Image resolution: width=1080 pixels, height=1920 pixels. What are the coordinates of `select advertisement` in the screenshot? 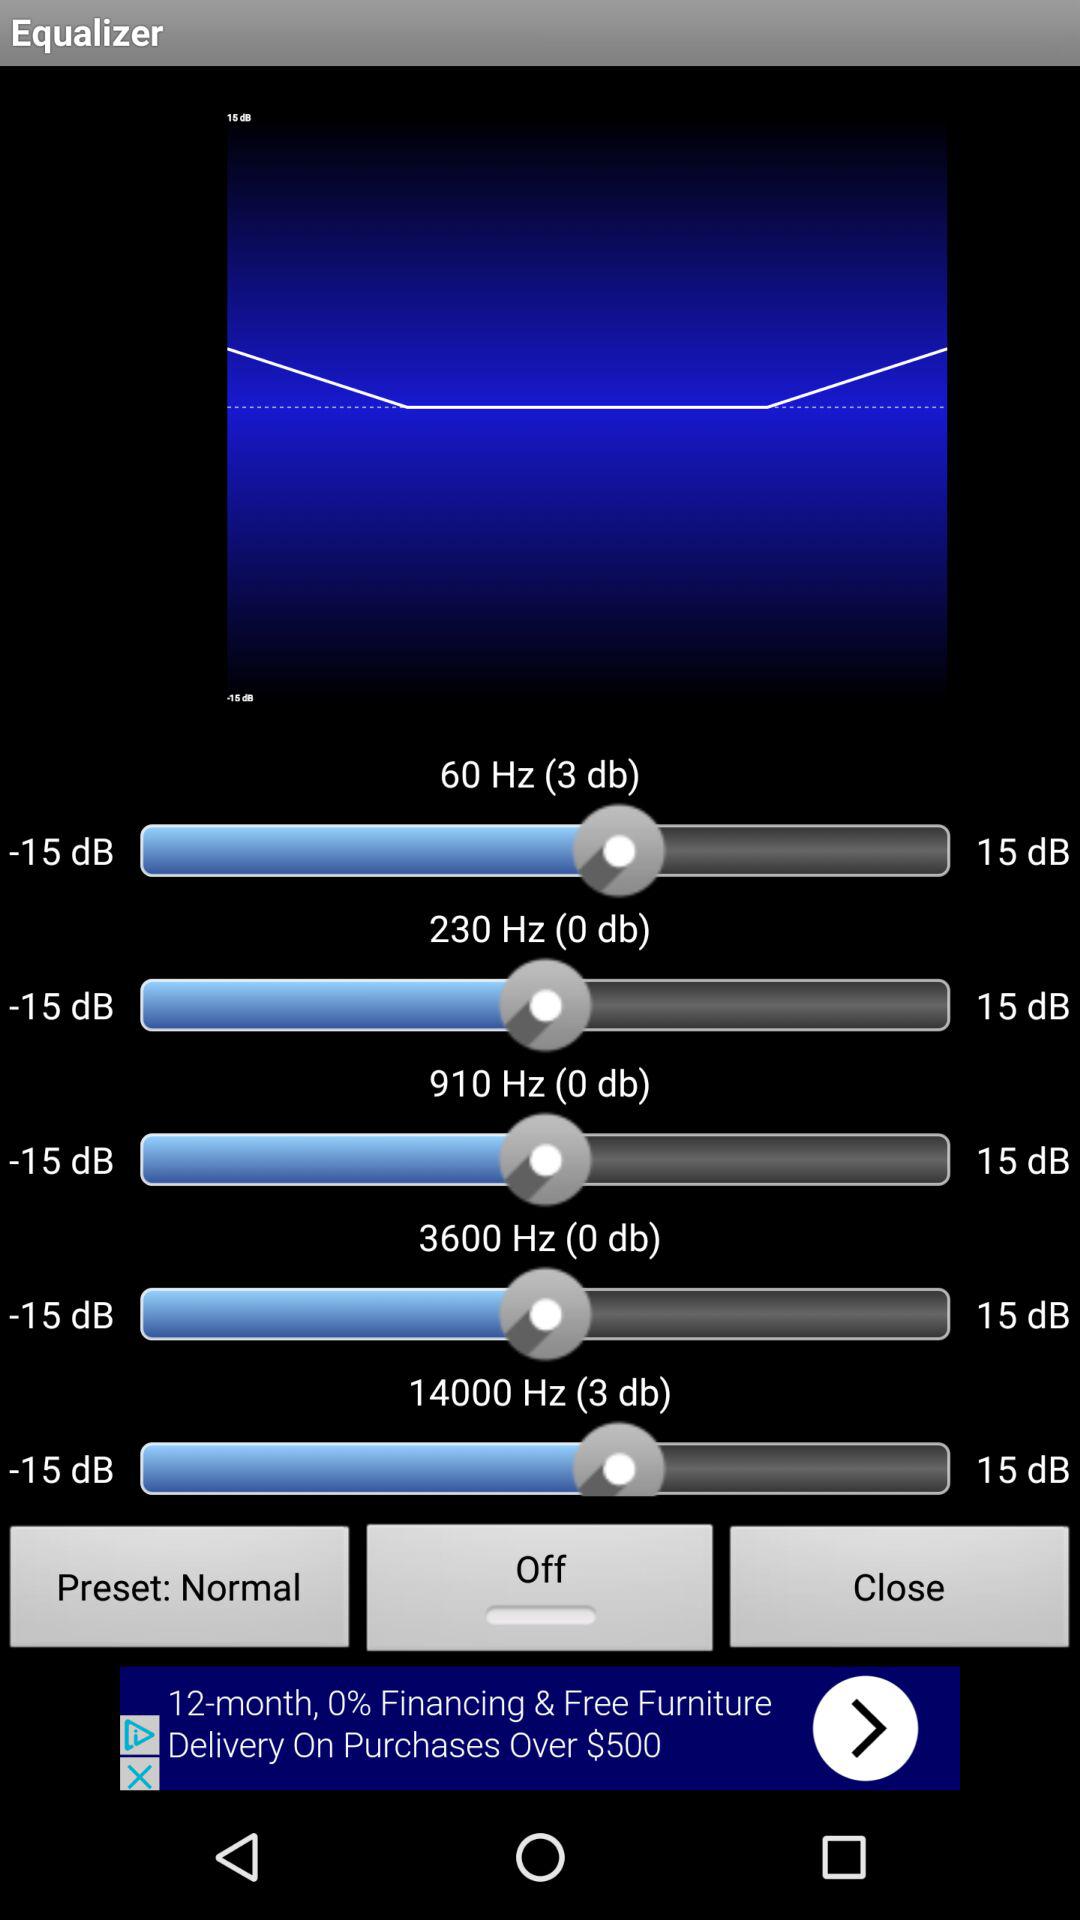 It's located at (540, 1728).